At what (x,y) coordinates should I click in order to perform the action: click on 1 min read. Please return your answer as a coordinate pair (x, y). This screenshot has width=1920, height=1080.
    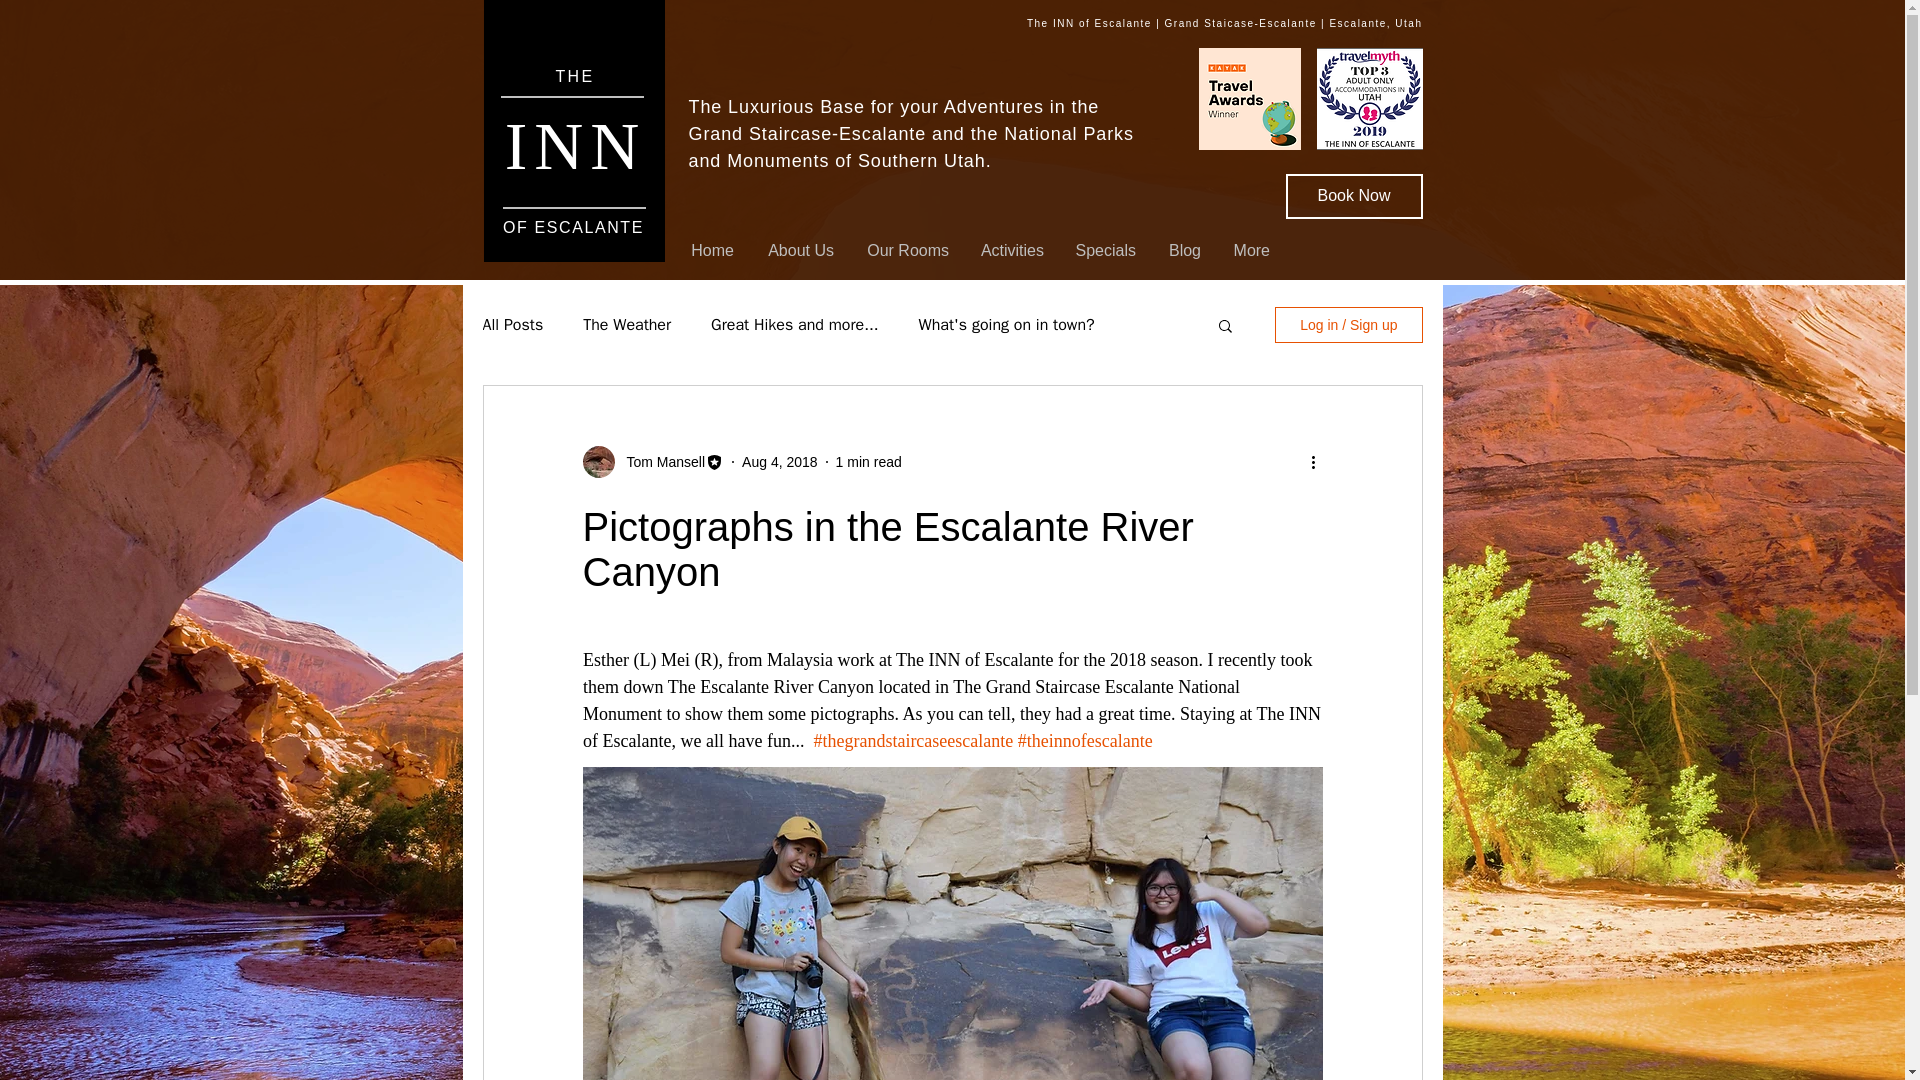
    Looking at the image, I should click on (868, 461).